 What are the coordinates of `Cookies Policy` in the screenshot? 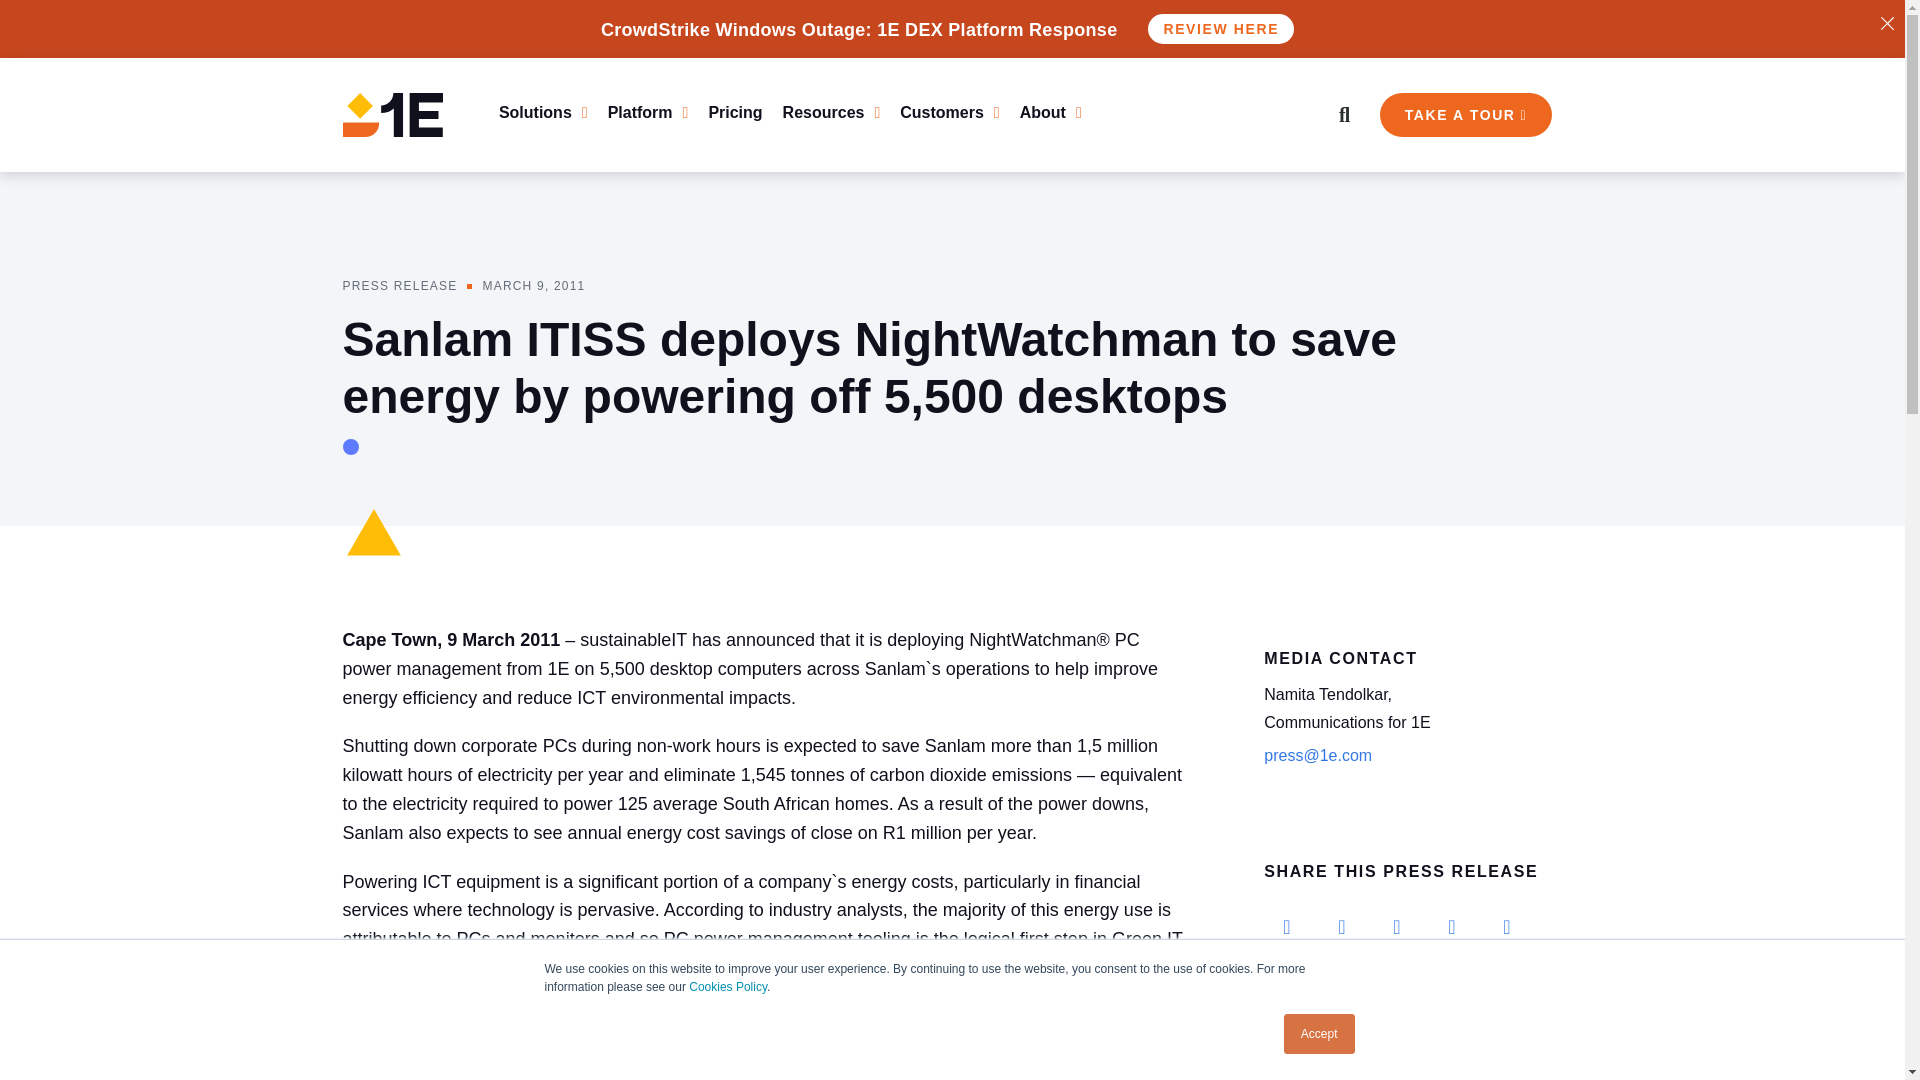 It's located at (728, 972).